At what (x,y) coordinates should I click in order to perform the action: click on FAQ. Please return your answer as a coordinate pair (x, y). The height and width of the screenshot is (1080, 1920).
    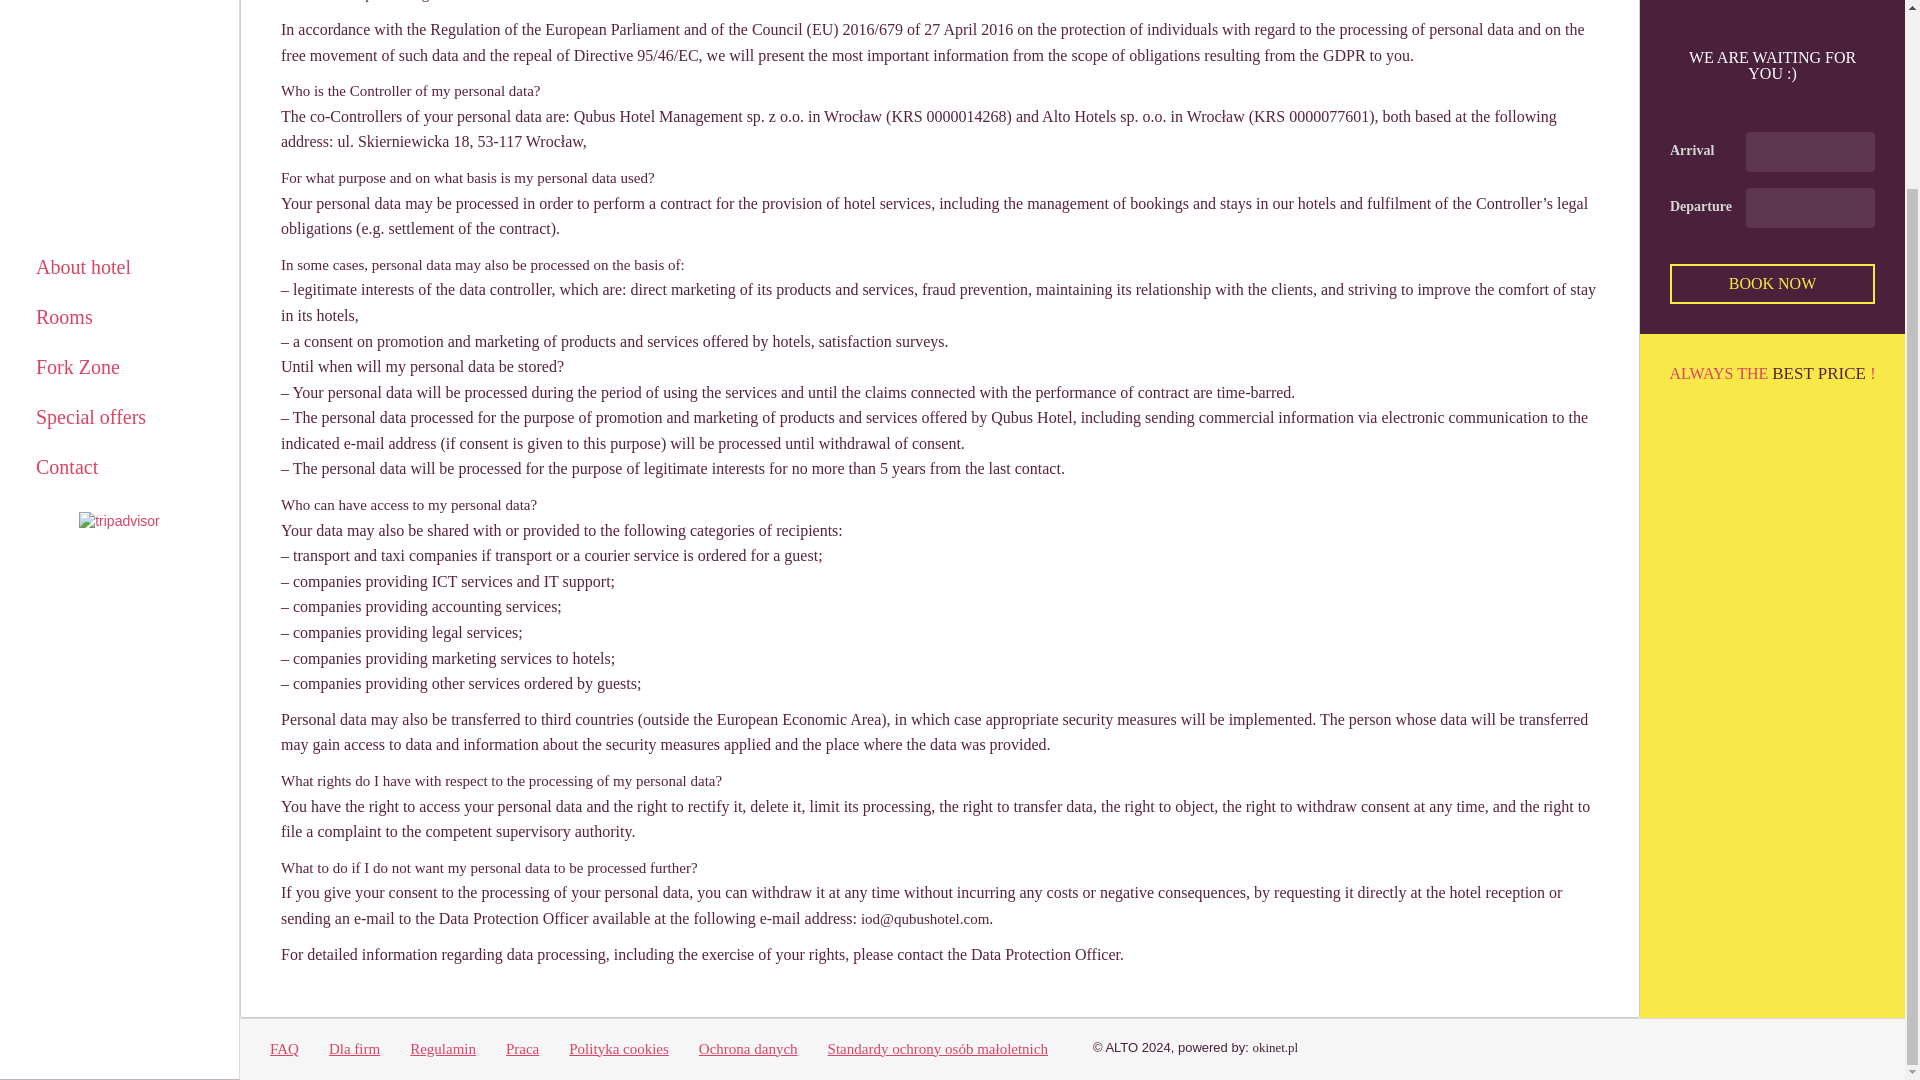
    Looking at the image, I should click on (284, 834).